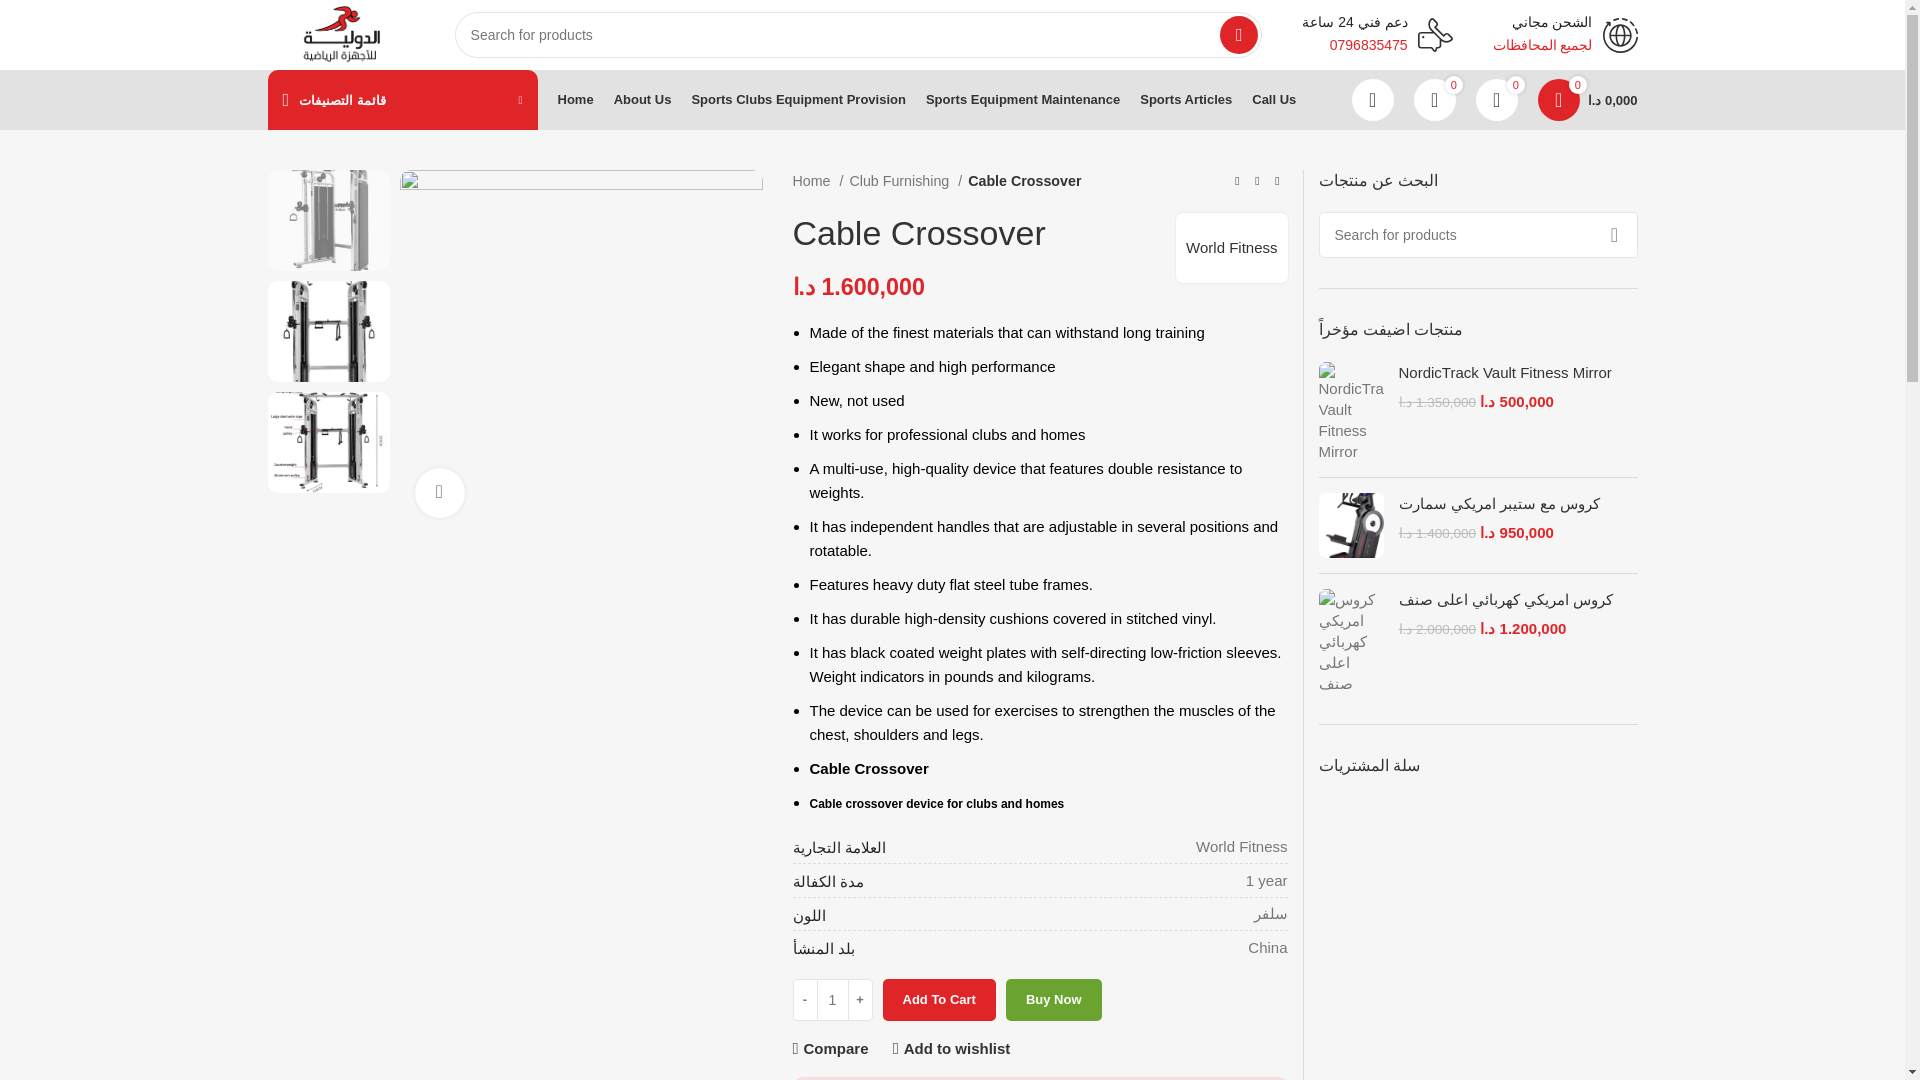 The width and height of the screenshot is (1920, 1080). I want to click on 3636621446.jpg, so click(580, 351).